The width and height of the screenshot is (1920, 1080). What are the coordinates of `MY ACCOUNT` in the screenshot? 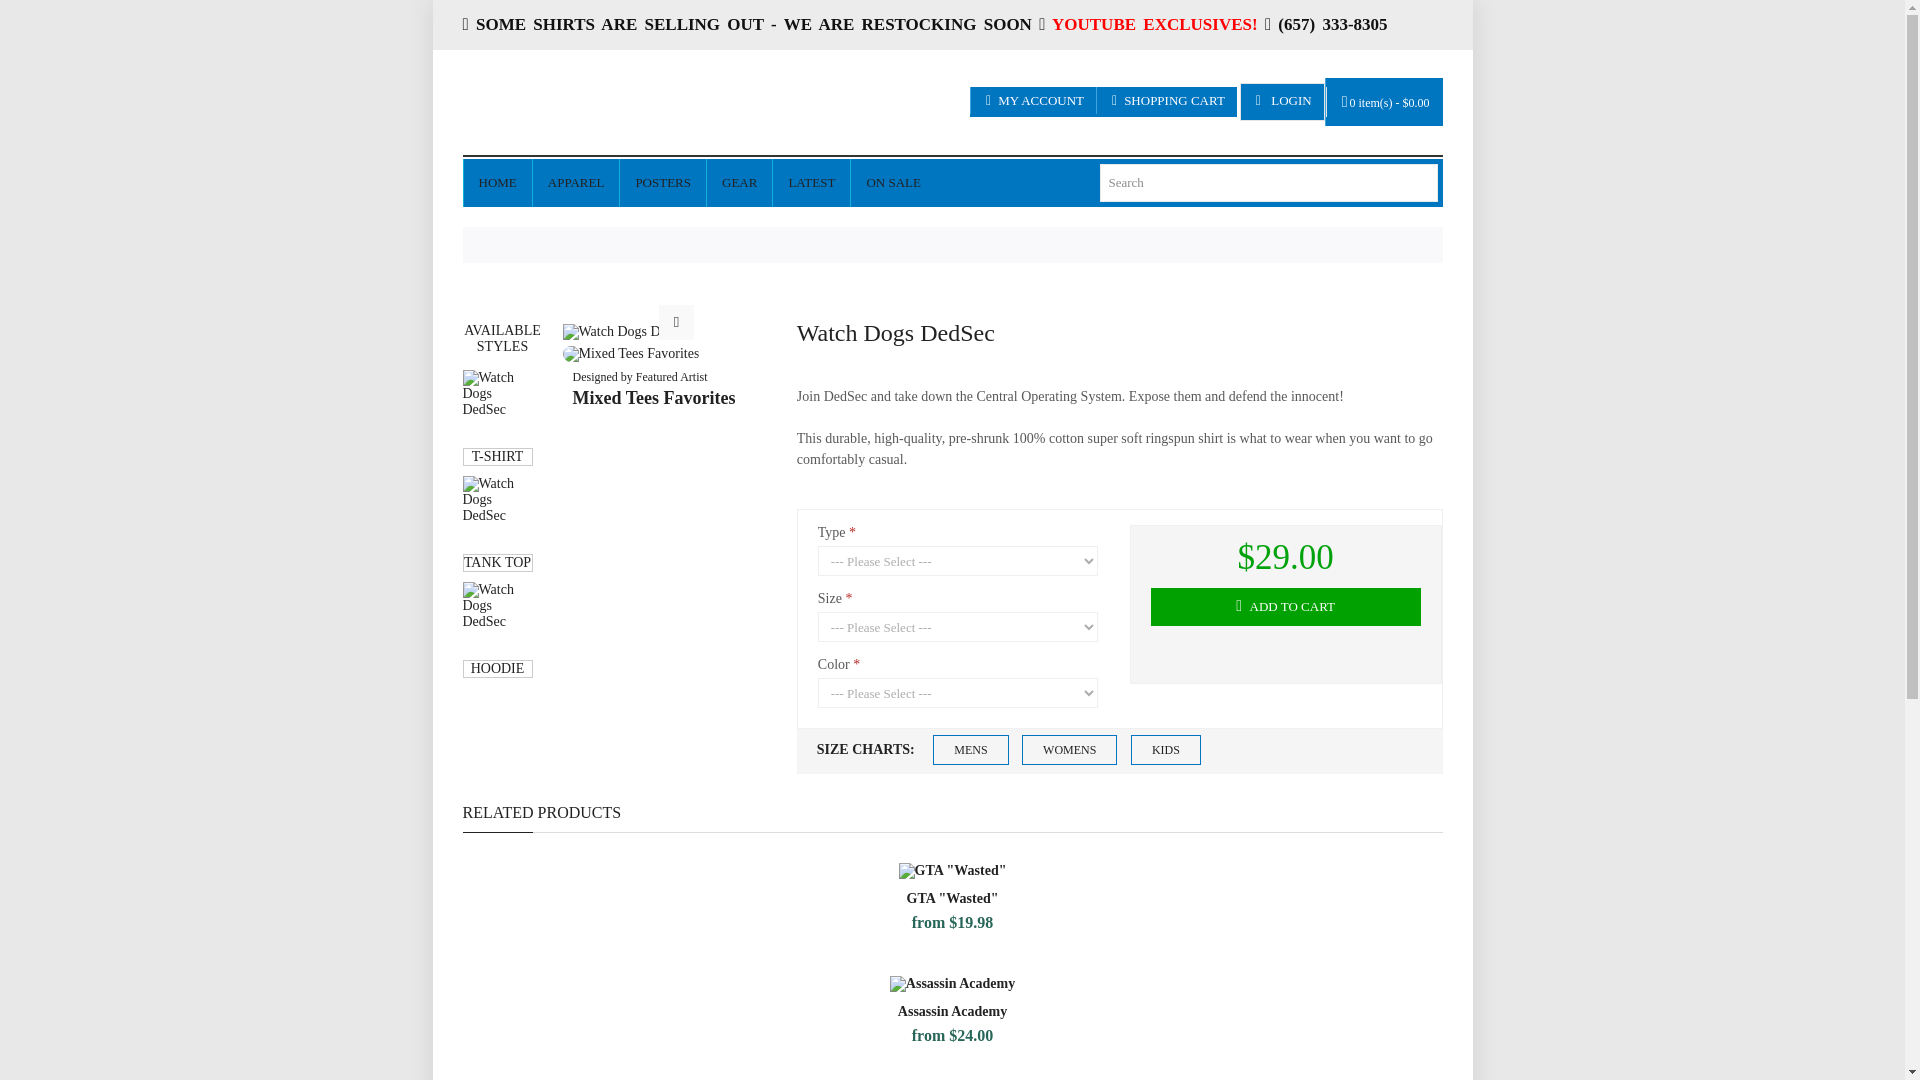 It's located at (1034, 100).